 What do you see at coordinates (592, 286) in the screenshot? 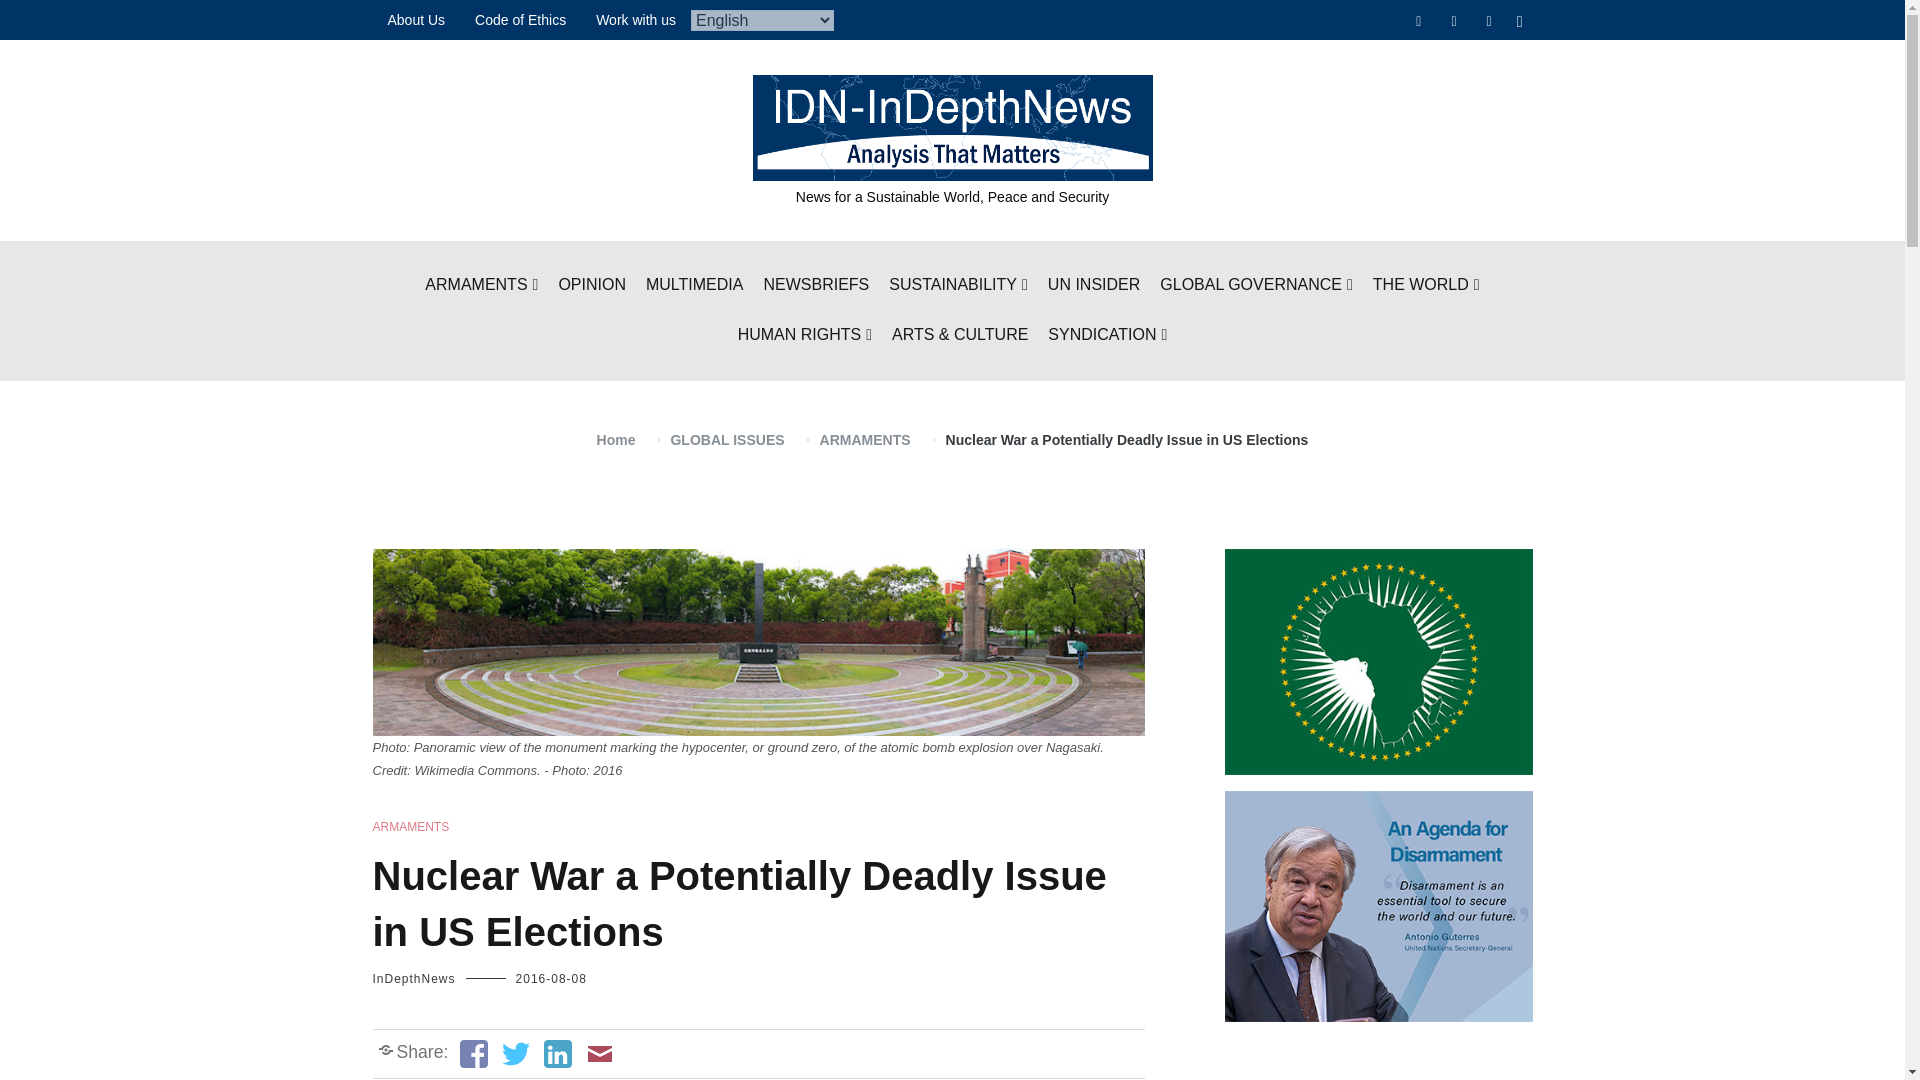
I see `OPINION` at bounding box center [592, 286].